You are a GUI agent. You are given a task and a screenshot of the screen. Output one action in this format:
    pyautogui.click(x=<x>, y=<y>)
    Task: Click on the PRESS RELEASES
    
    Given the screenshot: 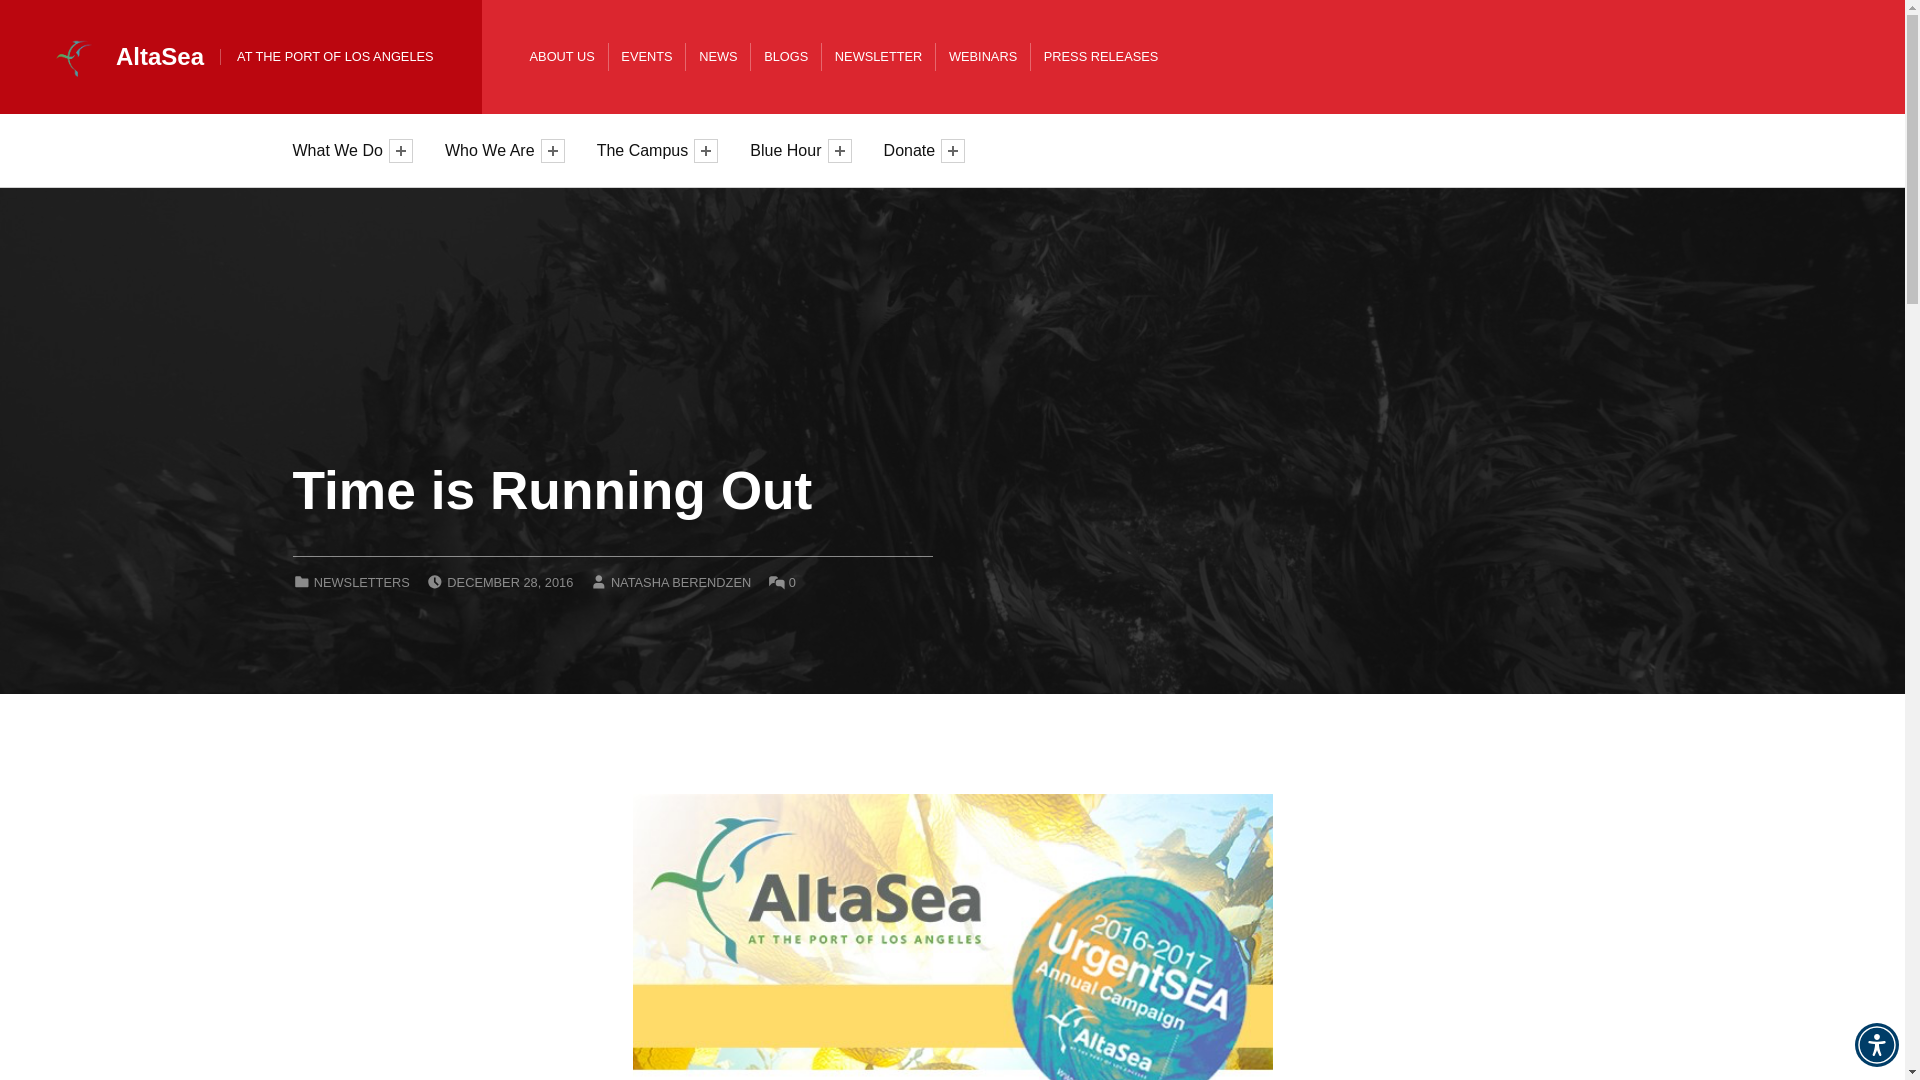 What is the action you would take?
    pyautogui.click(x=1102, y=56)
    